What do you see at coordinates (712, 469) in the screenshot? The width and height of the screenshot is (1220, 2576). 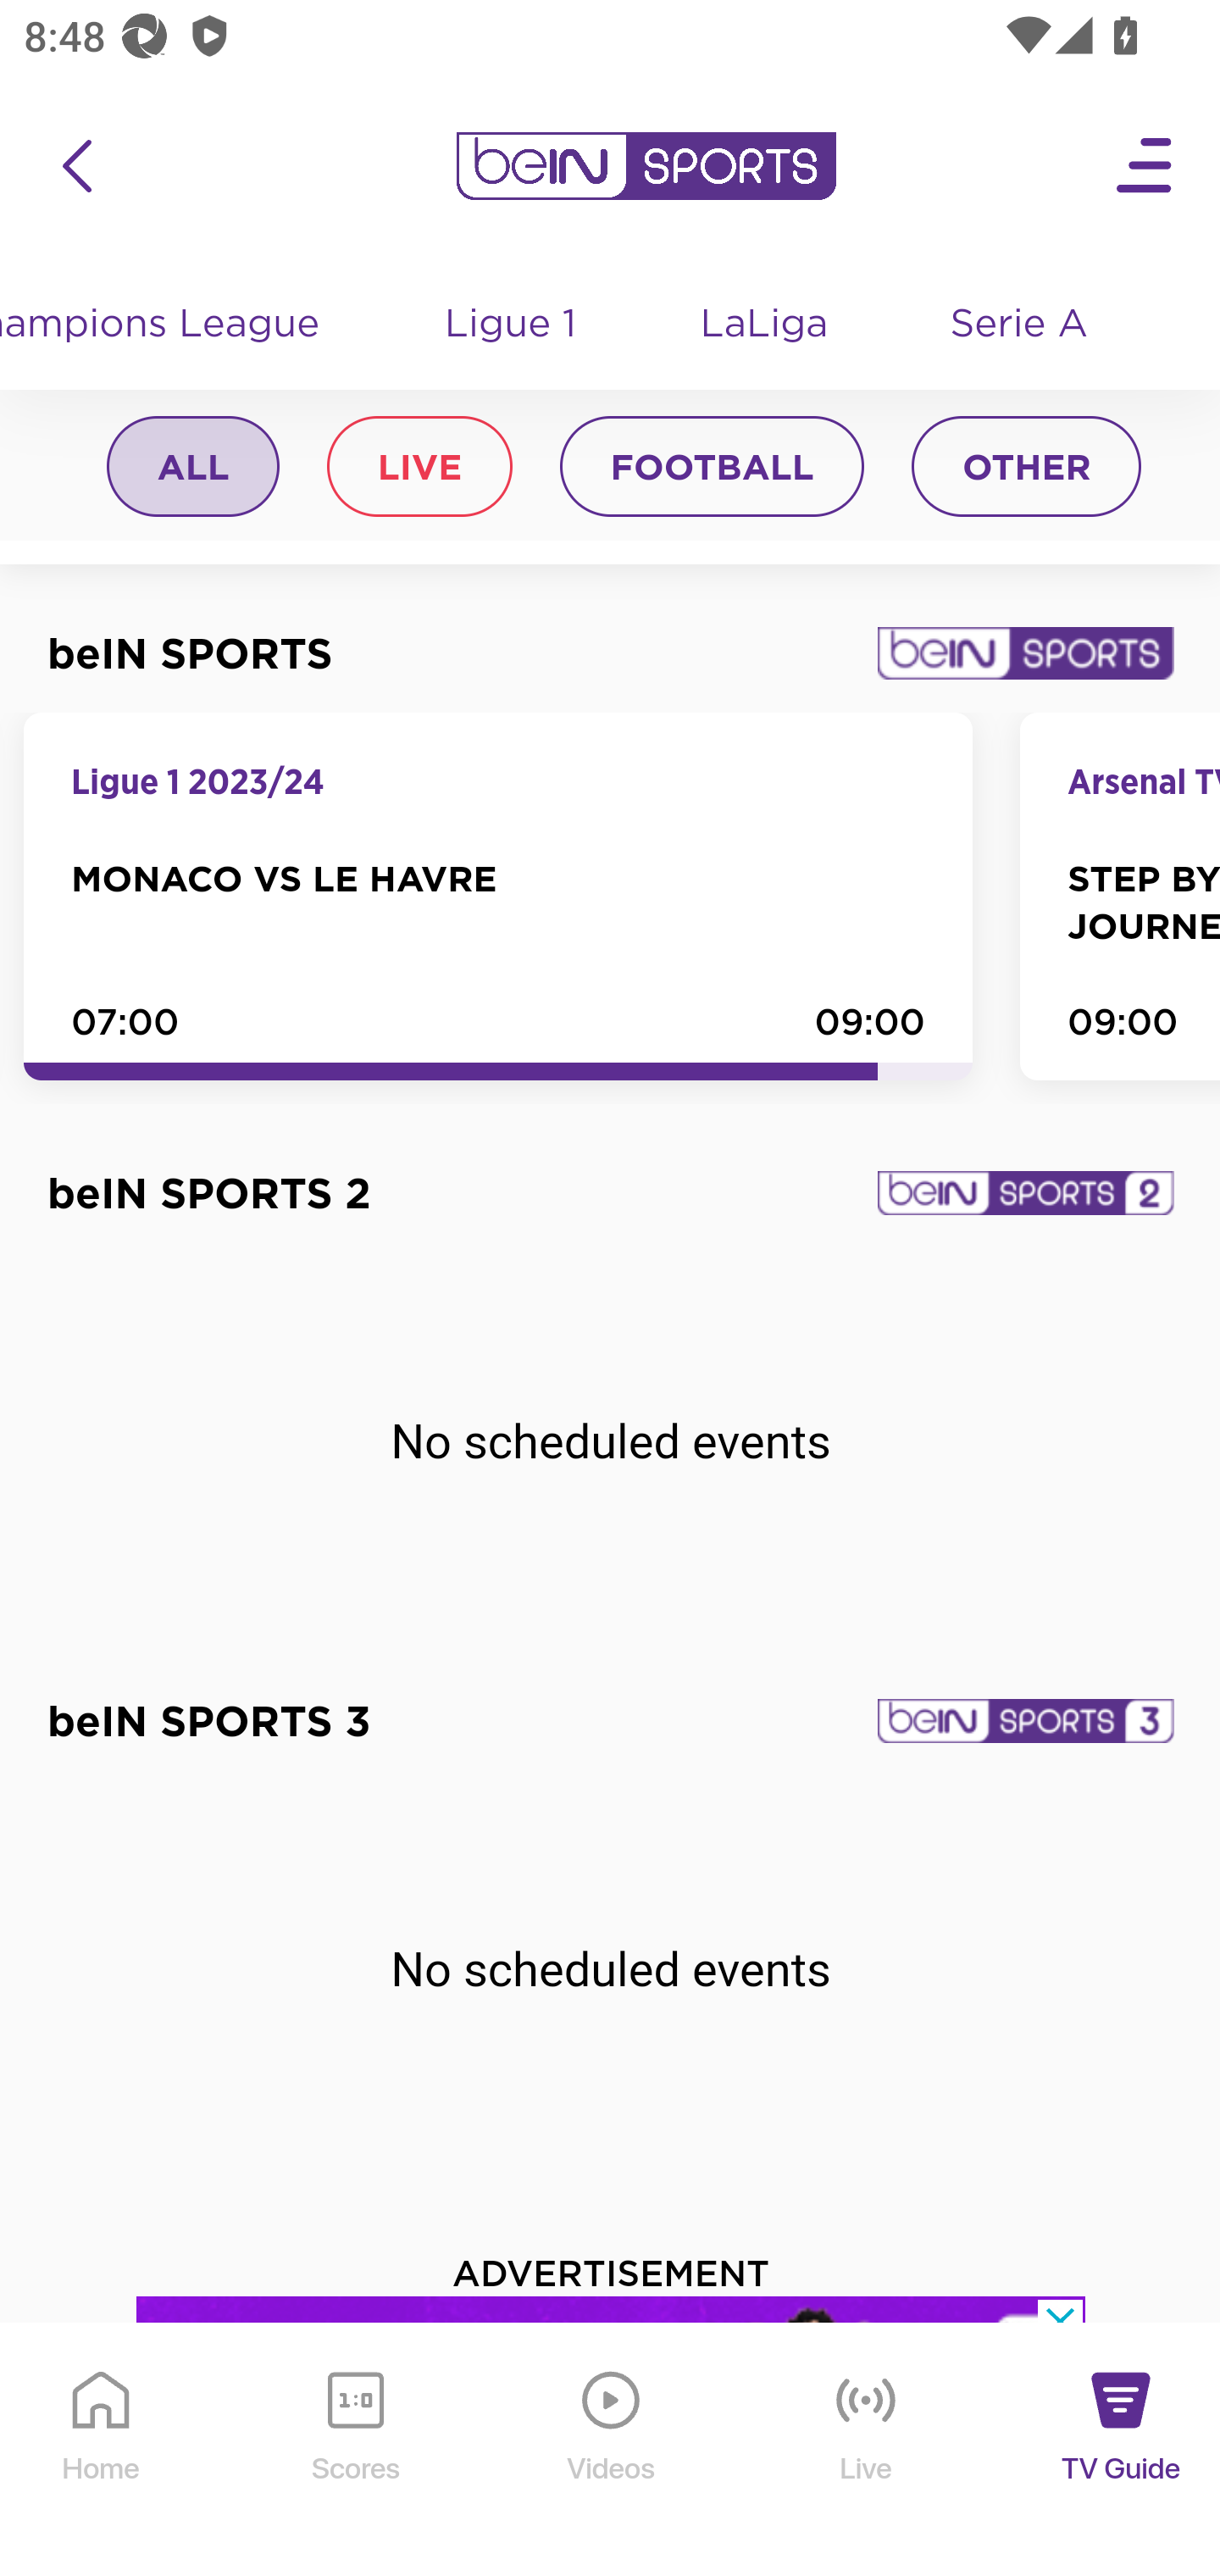 I see `FOOTBALL` at bounding box center [712, 469].